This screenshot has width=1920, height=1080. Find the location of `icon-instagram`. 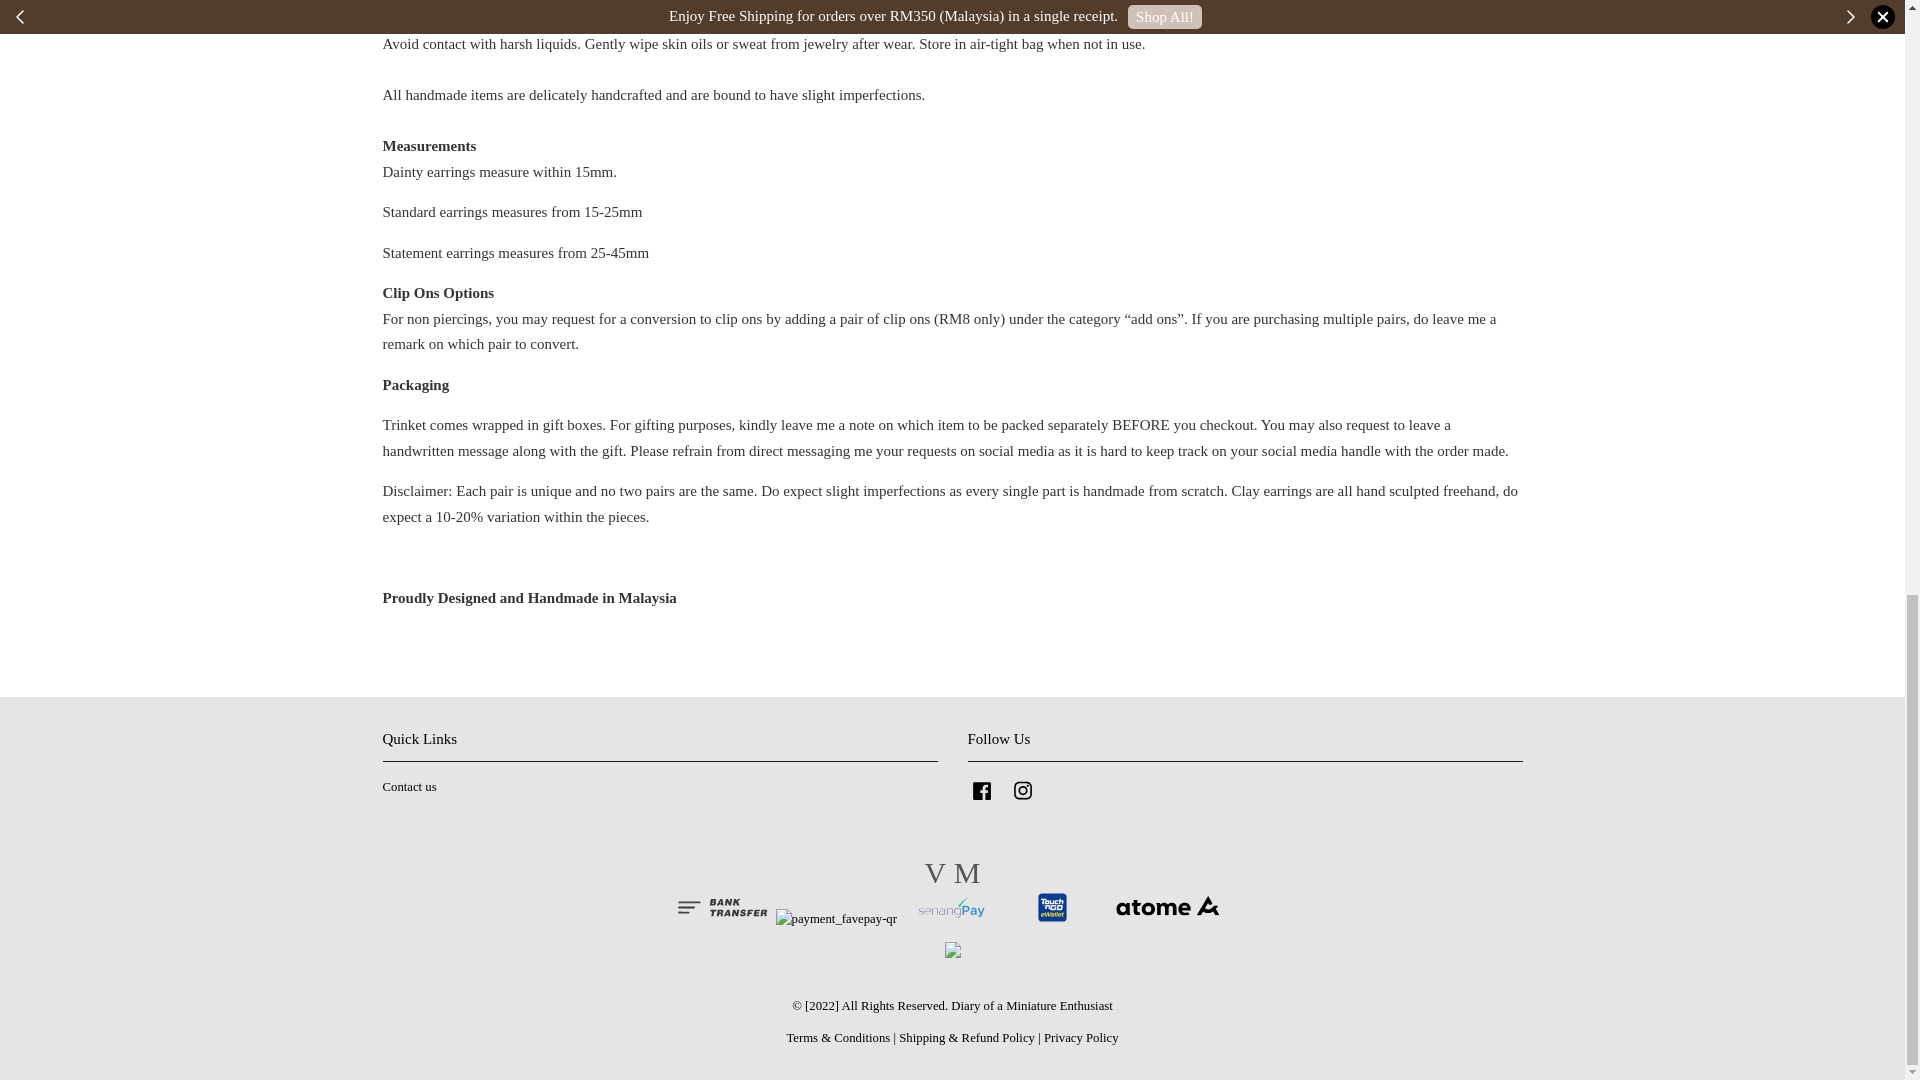

icon-instagram is located at coordinates (1022, 790).